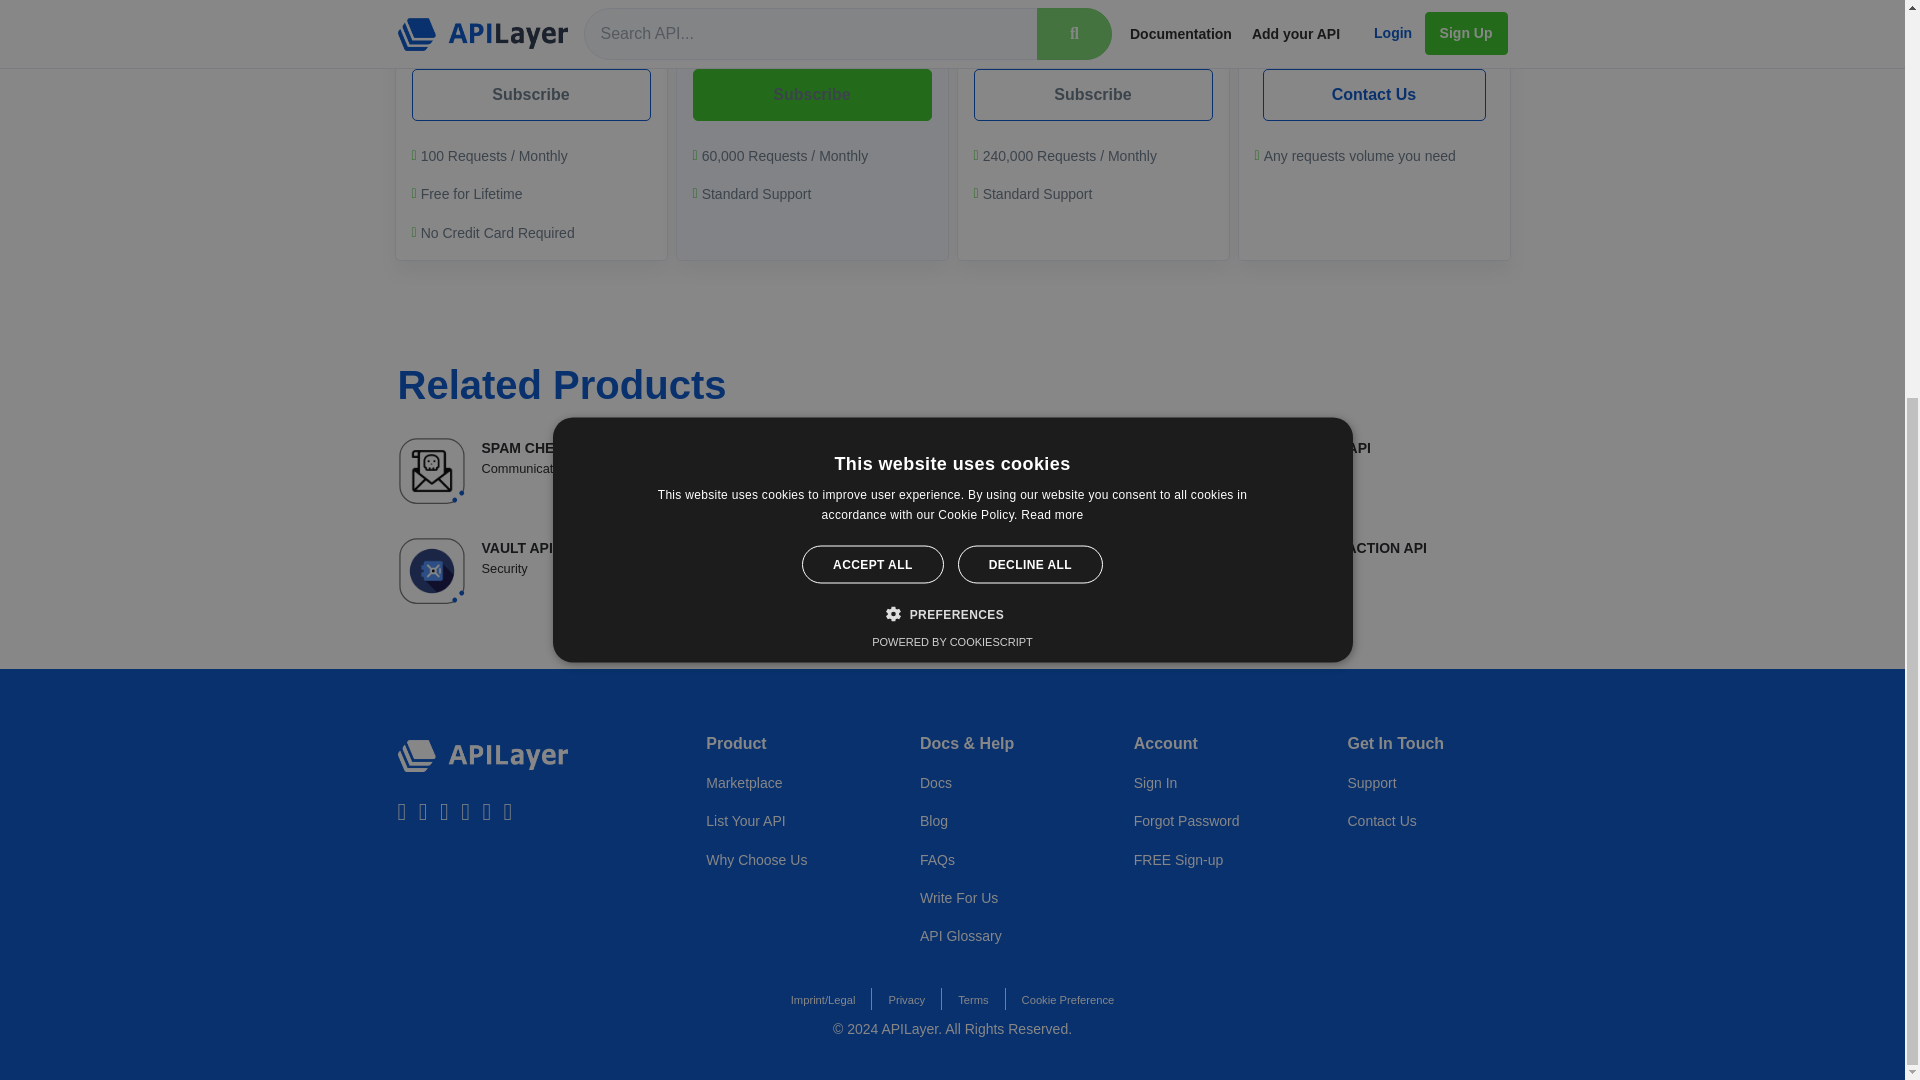 This screenshot has height=1080, width=1920. I want to click on Docs, so click(999, 860).